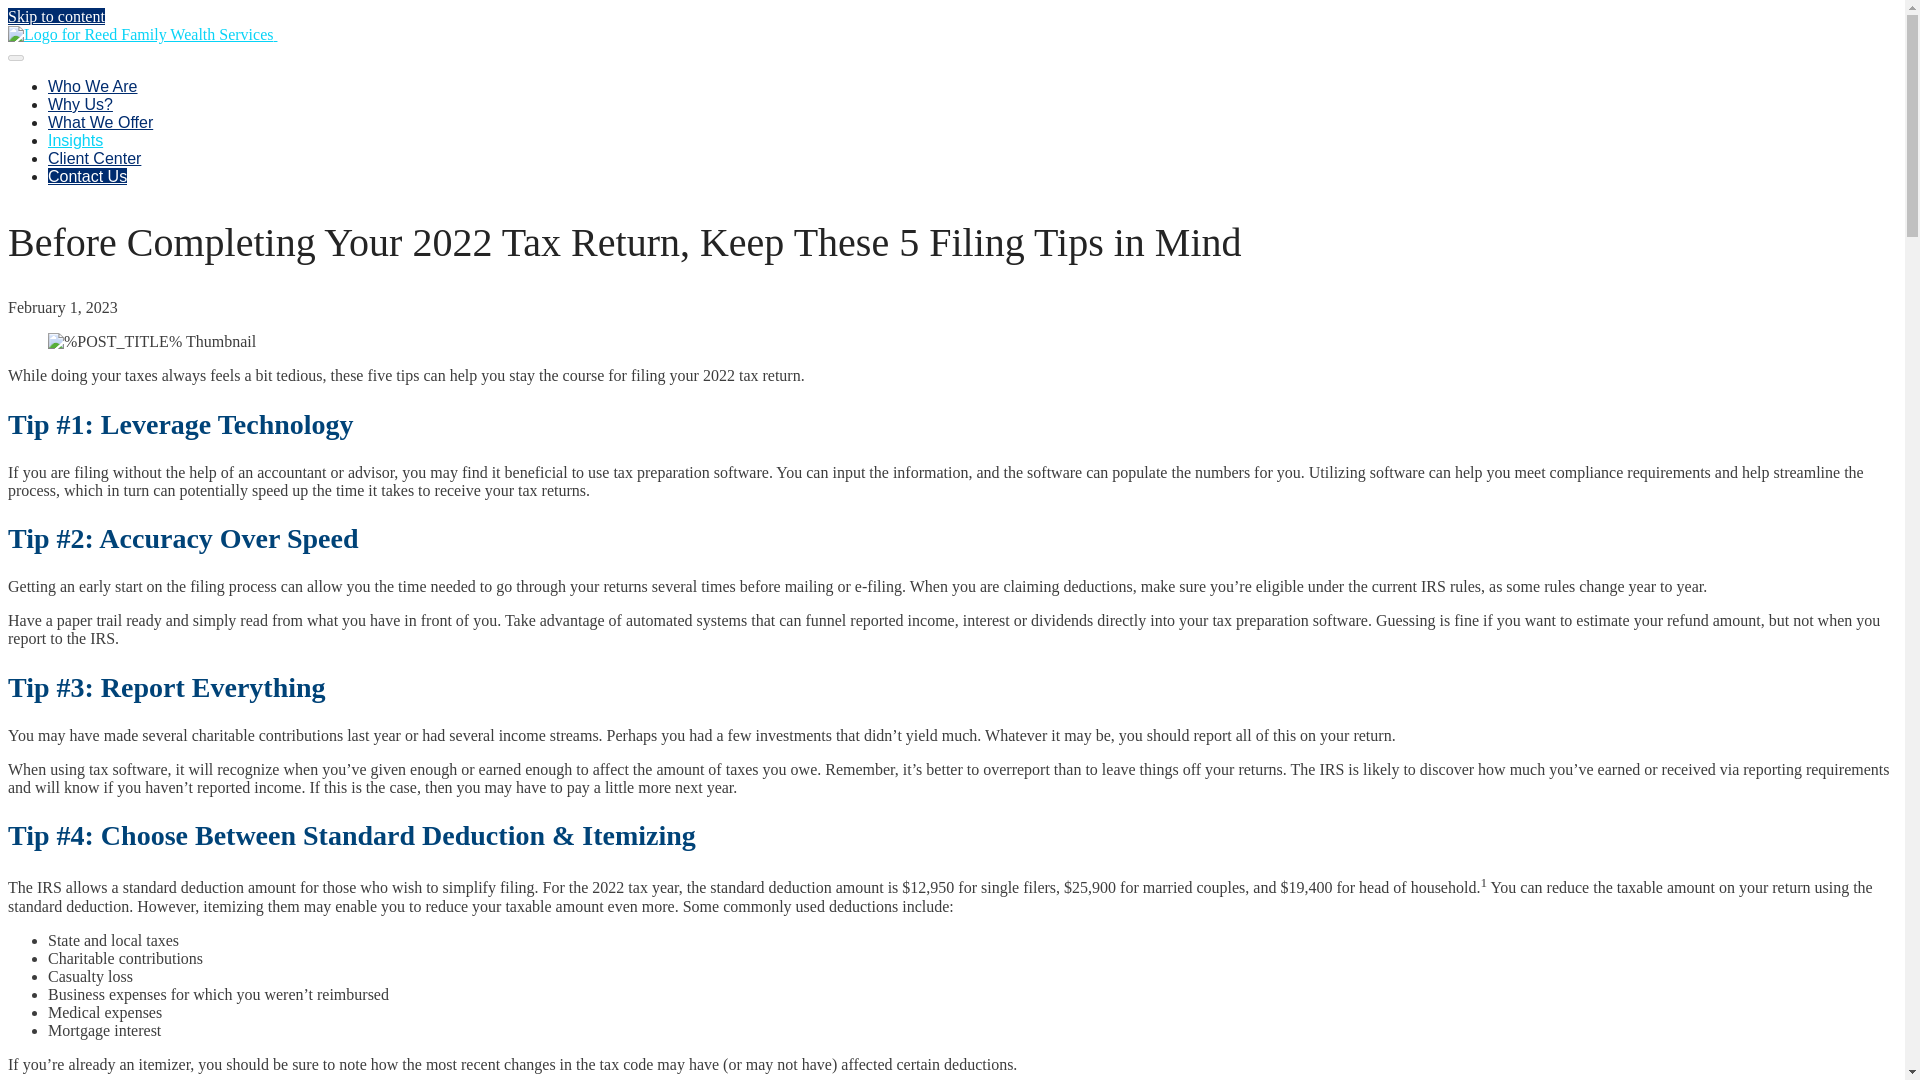  What do you see at coordinates (56, 16) in the screenshot?
I see `Skip to content` at bounding box center [56, 16].